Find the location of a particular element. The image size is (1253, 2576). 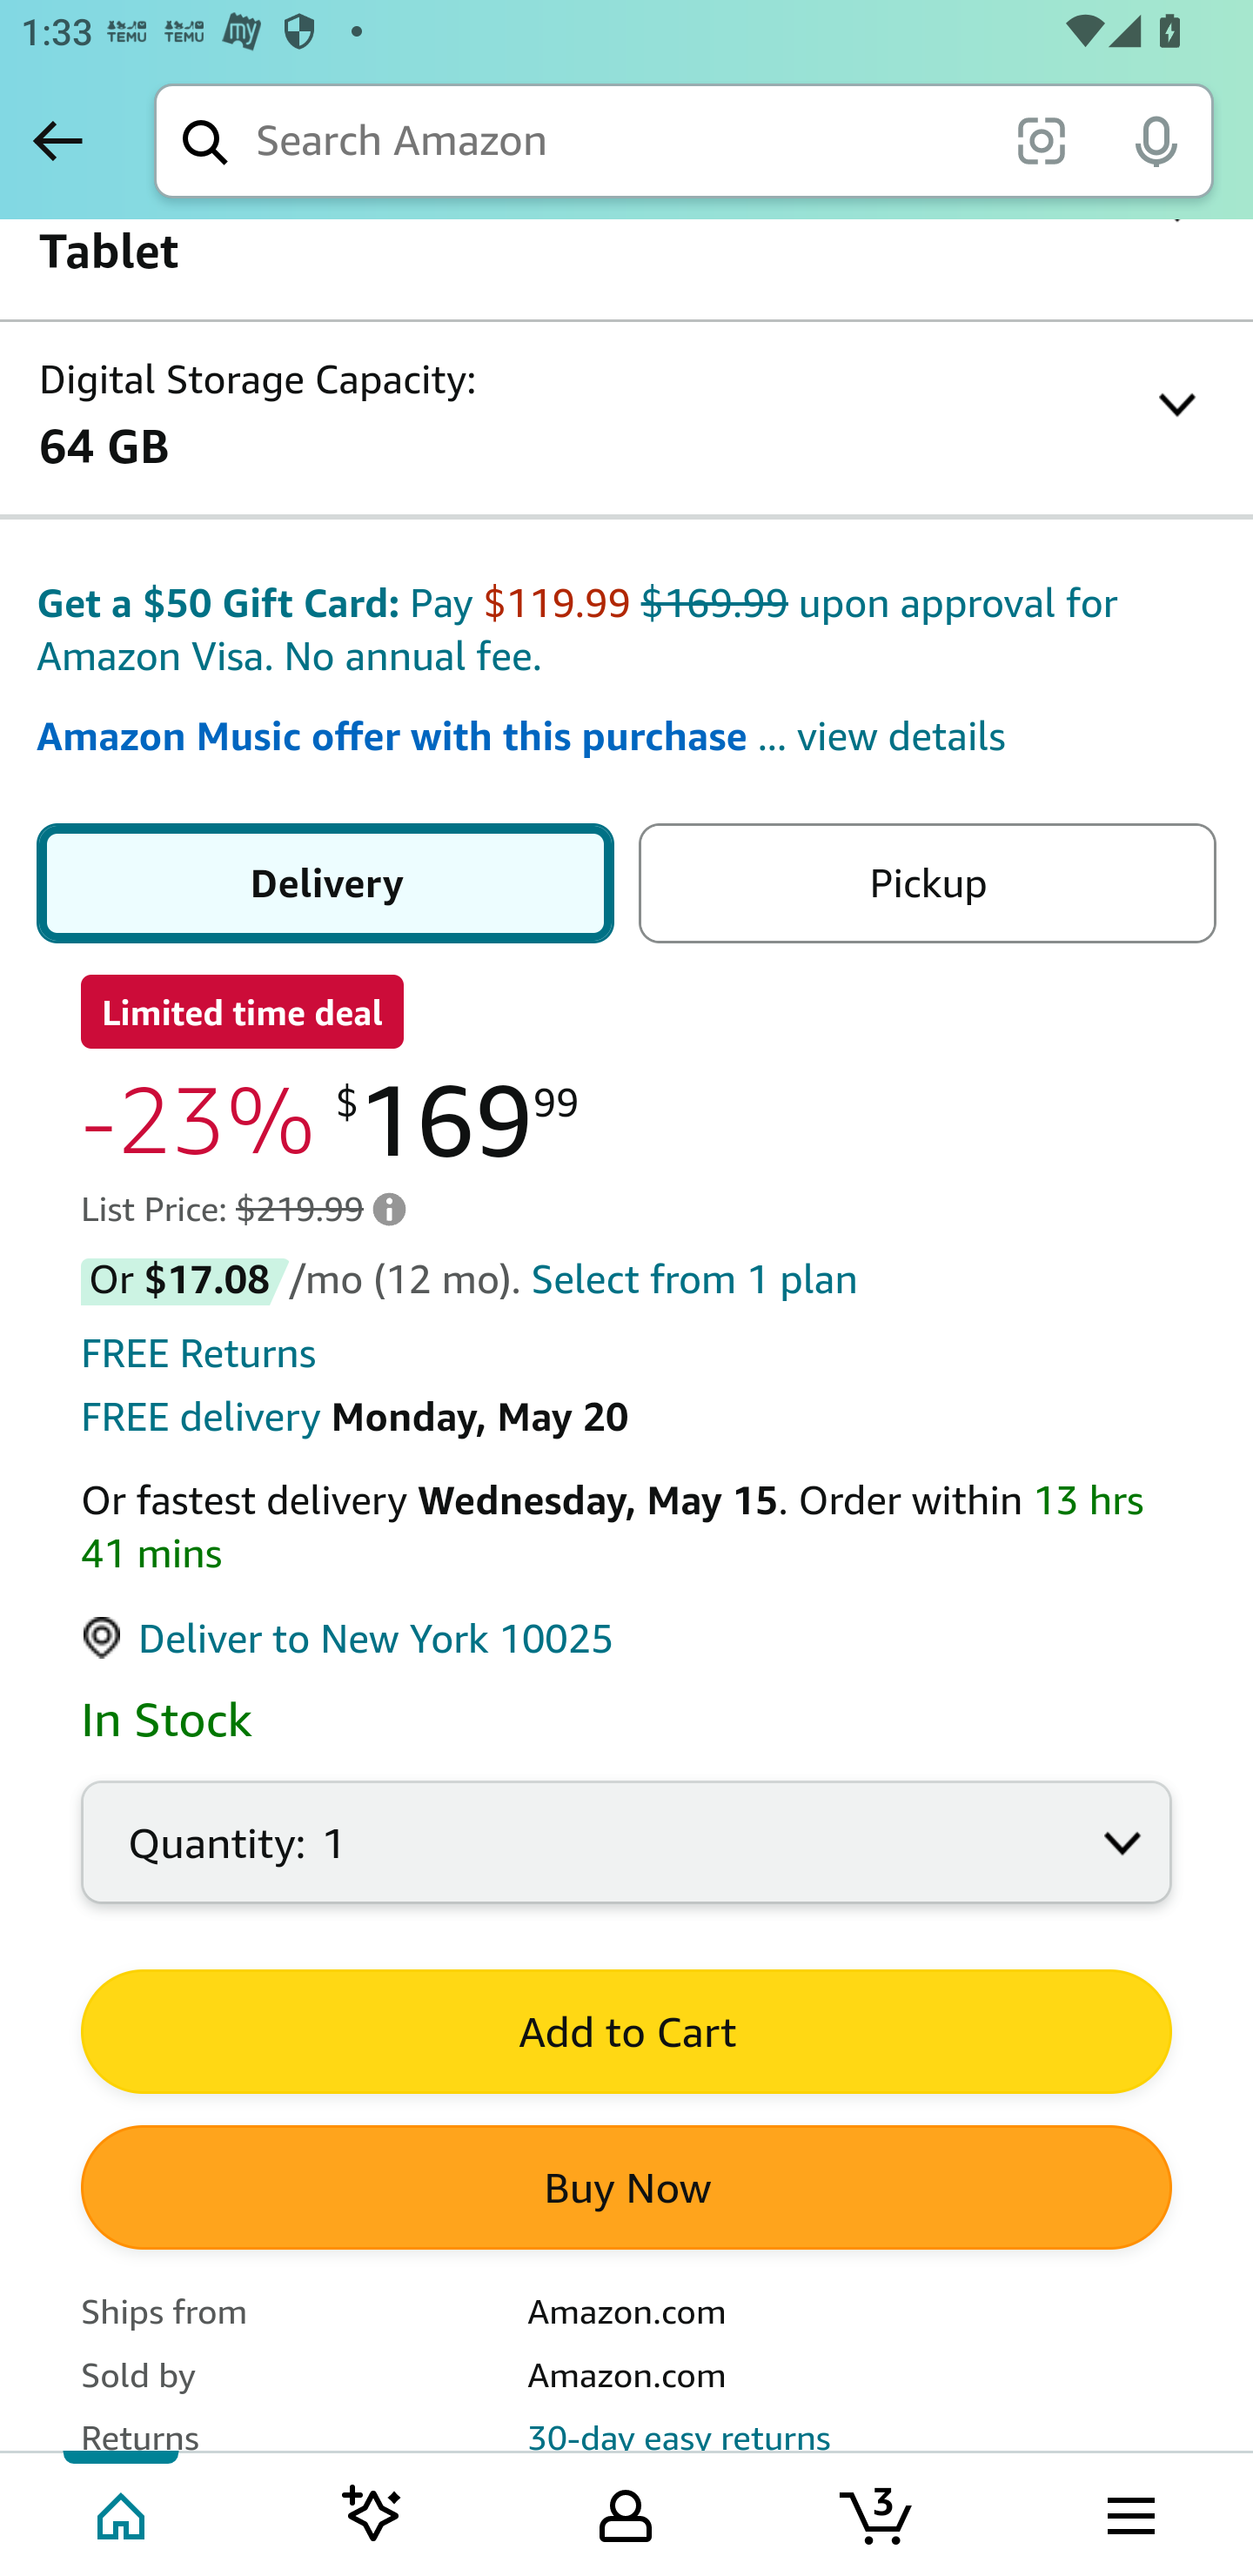

Back is located at coordinates (57, 140).